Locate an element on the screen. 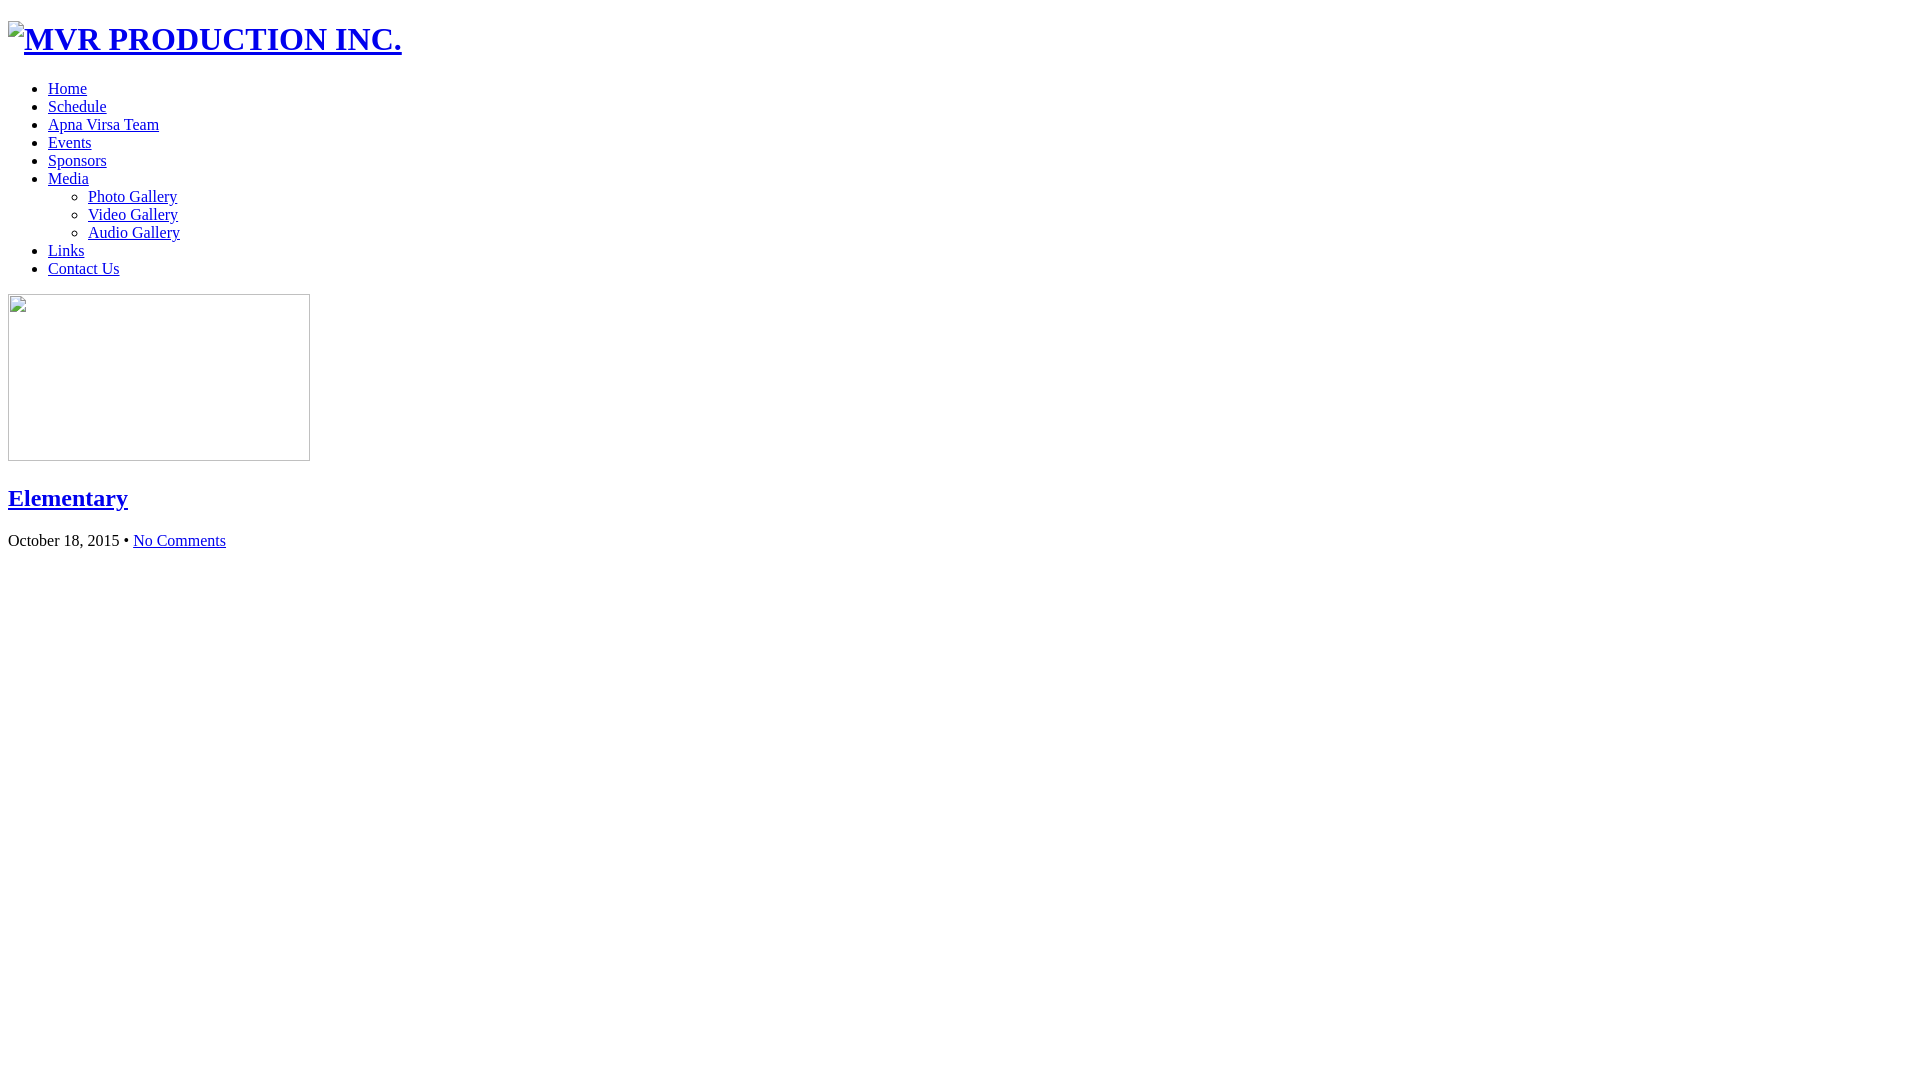  Sponsors is located at coordinates (78, 160).